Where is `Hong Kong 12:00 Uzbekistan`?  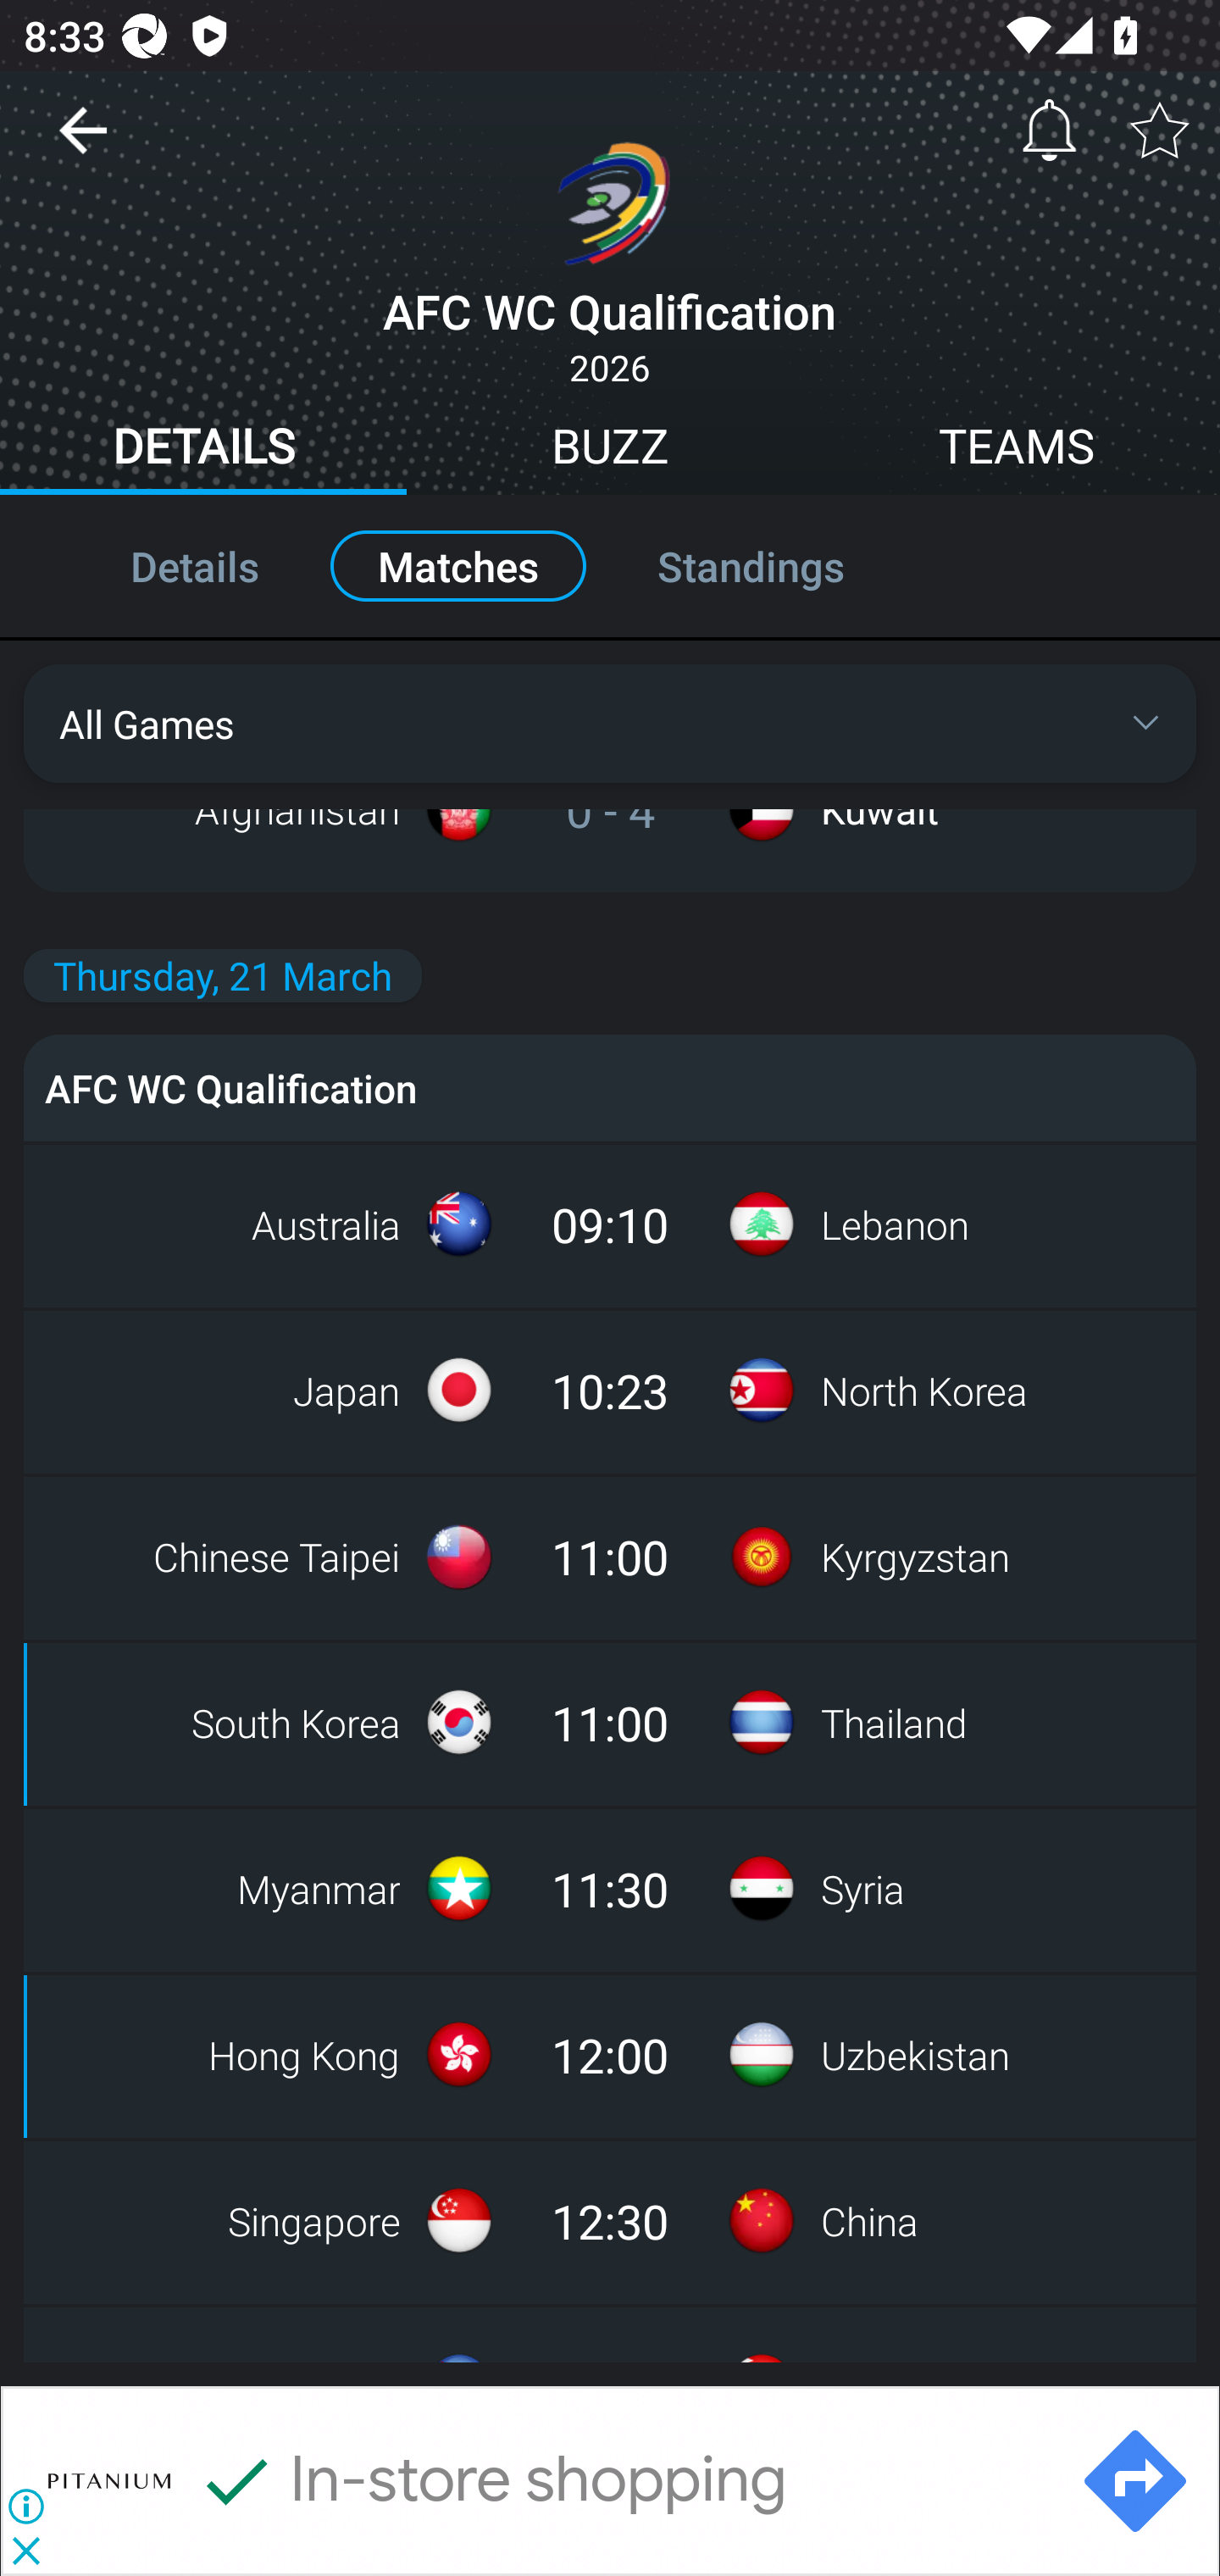 Hong Kong 12:00 Uzbekistan is located at coordinates (610, 2054).